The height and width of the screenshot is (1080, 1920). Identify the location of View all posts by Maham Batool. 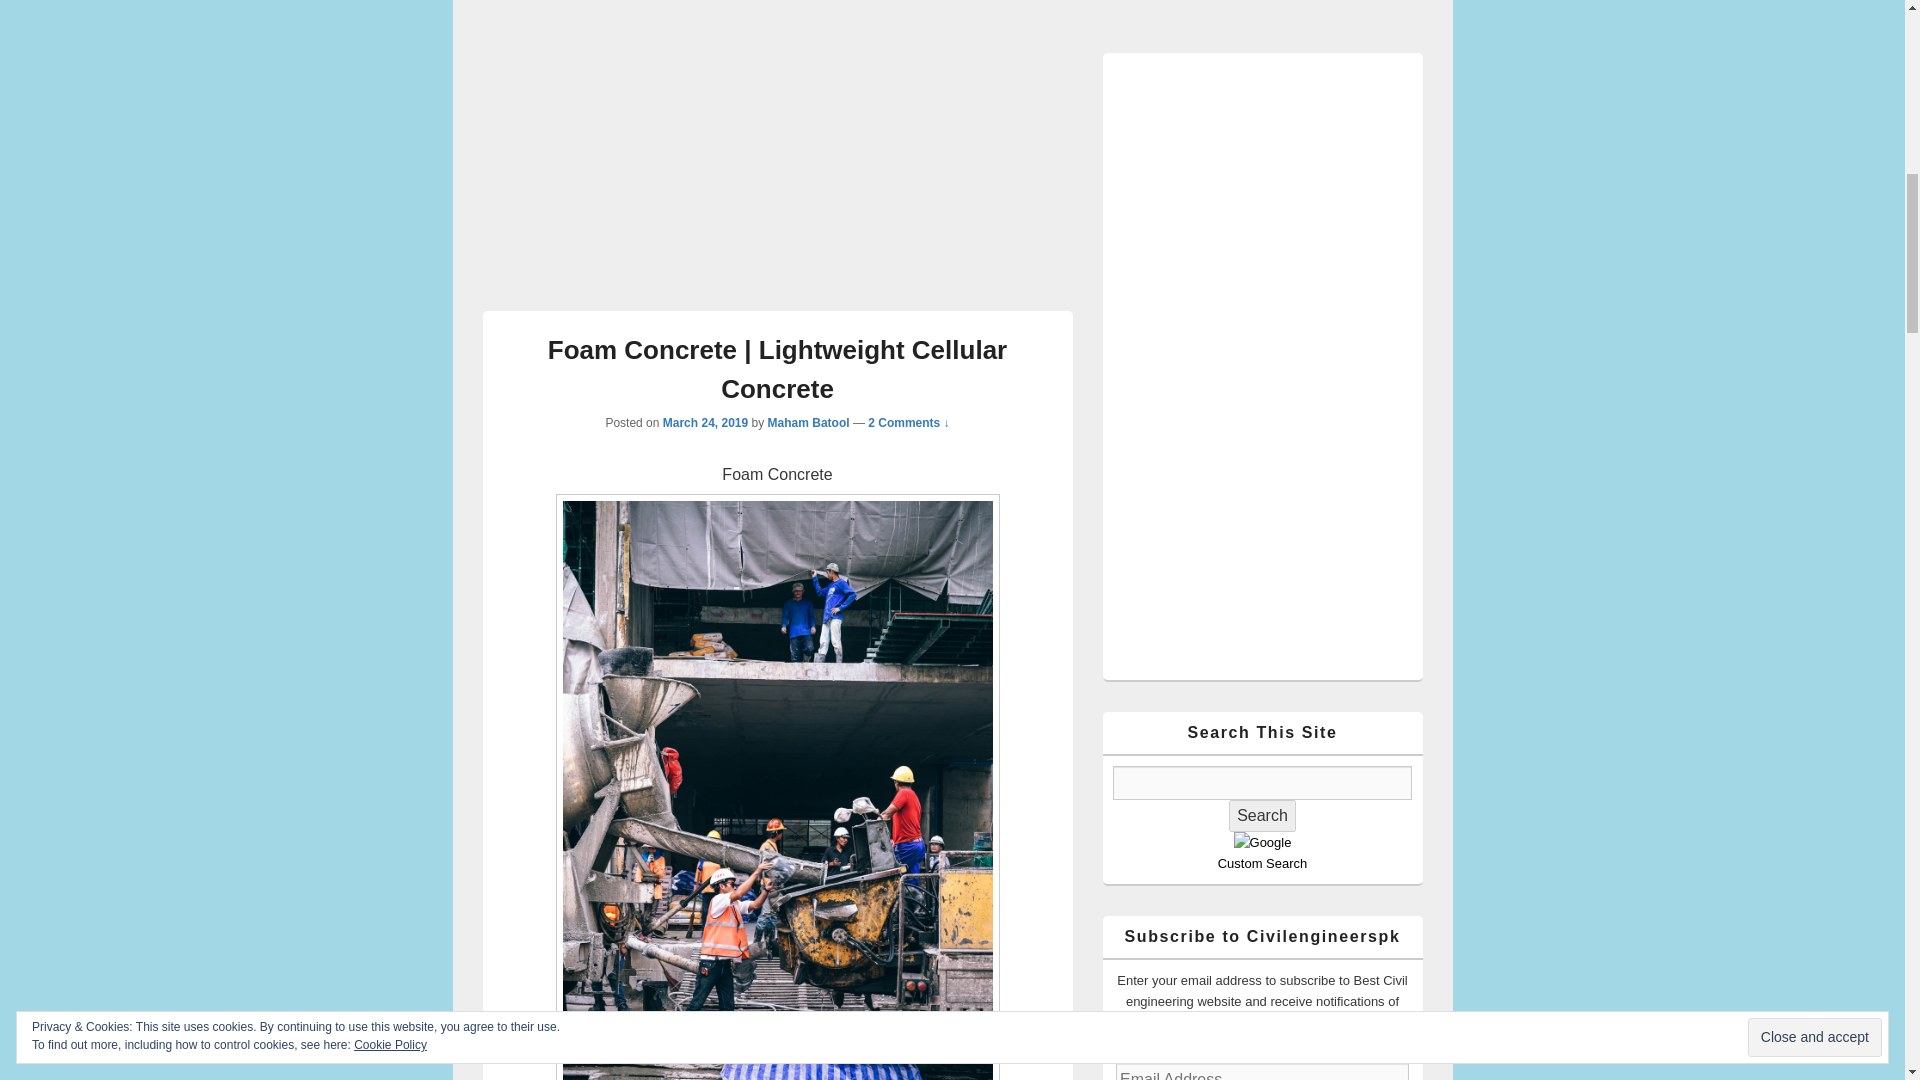
(809, 422).